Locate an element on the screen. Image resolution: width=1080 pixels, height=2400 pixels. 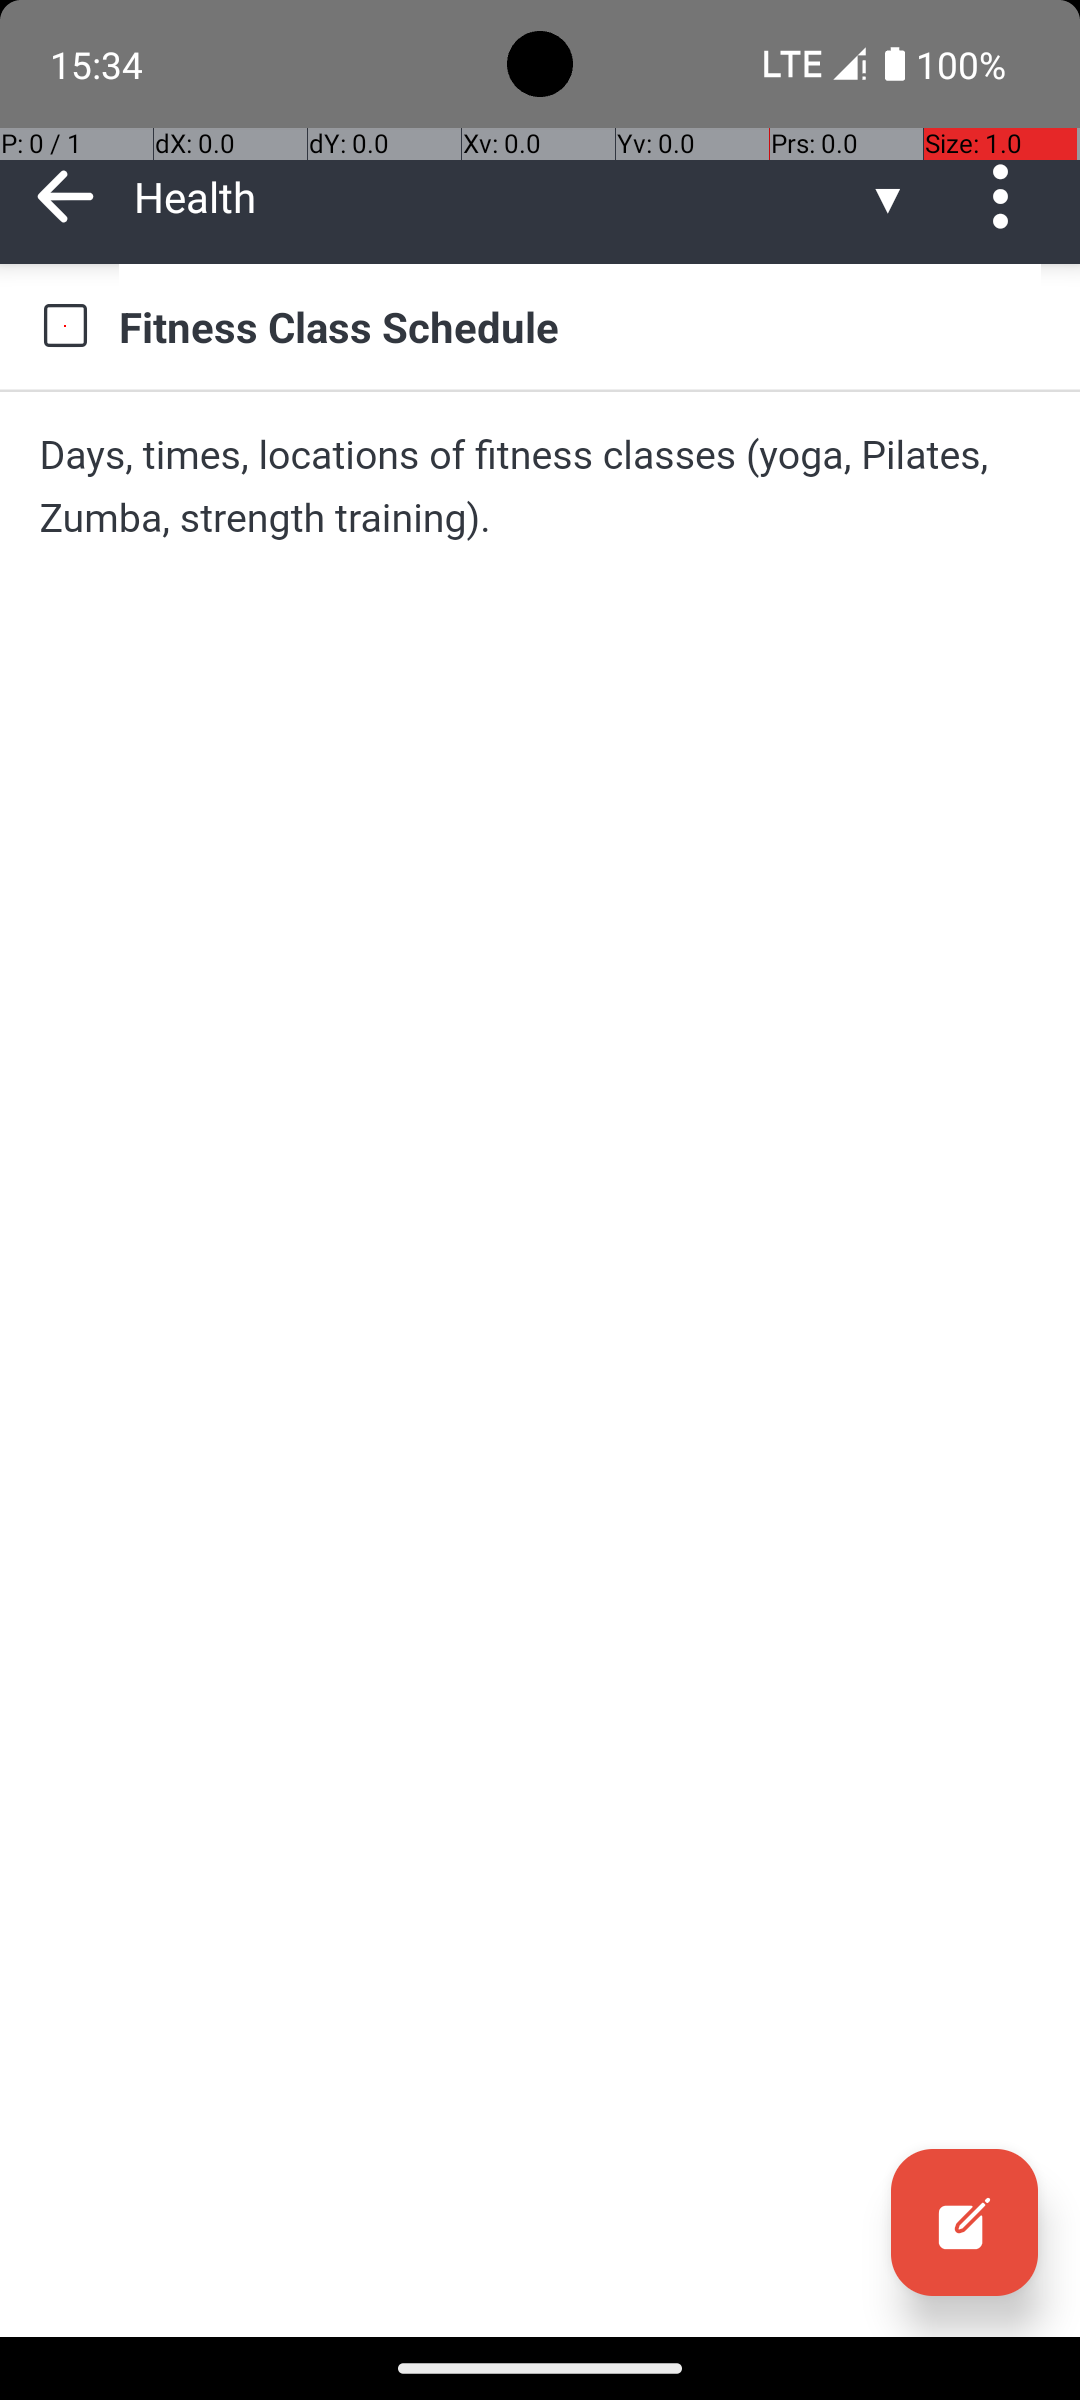
Days, times, locations of fitness classes (yoga, Pilates, Zumba, strength training). is located at coordinates (540, 486).